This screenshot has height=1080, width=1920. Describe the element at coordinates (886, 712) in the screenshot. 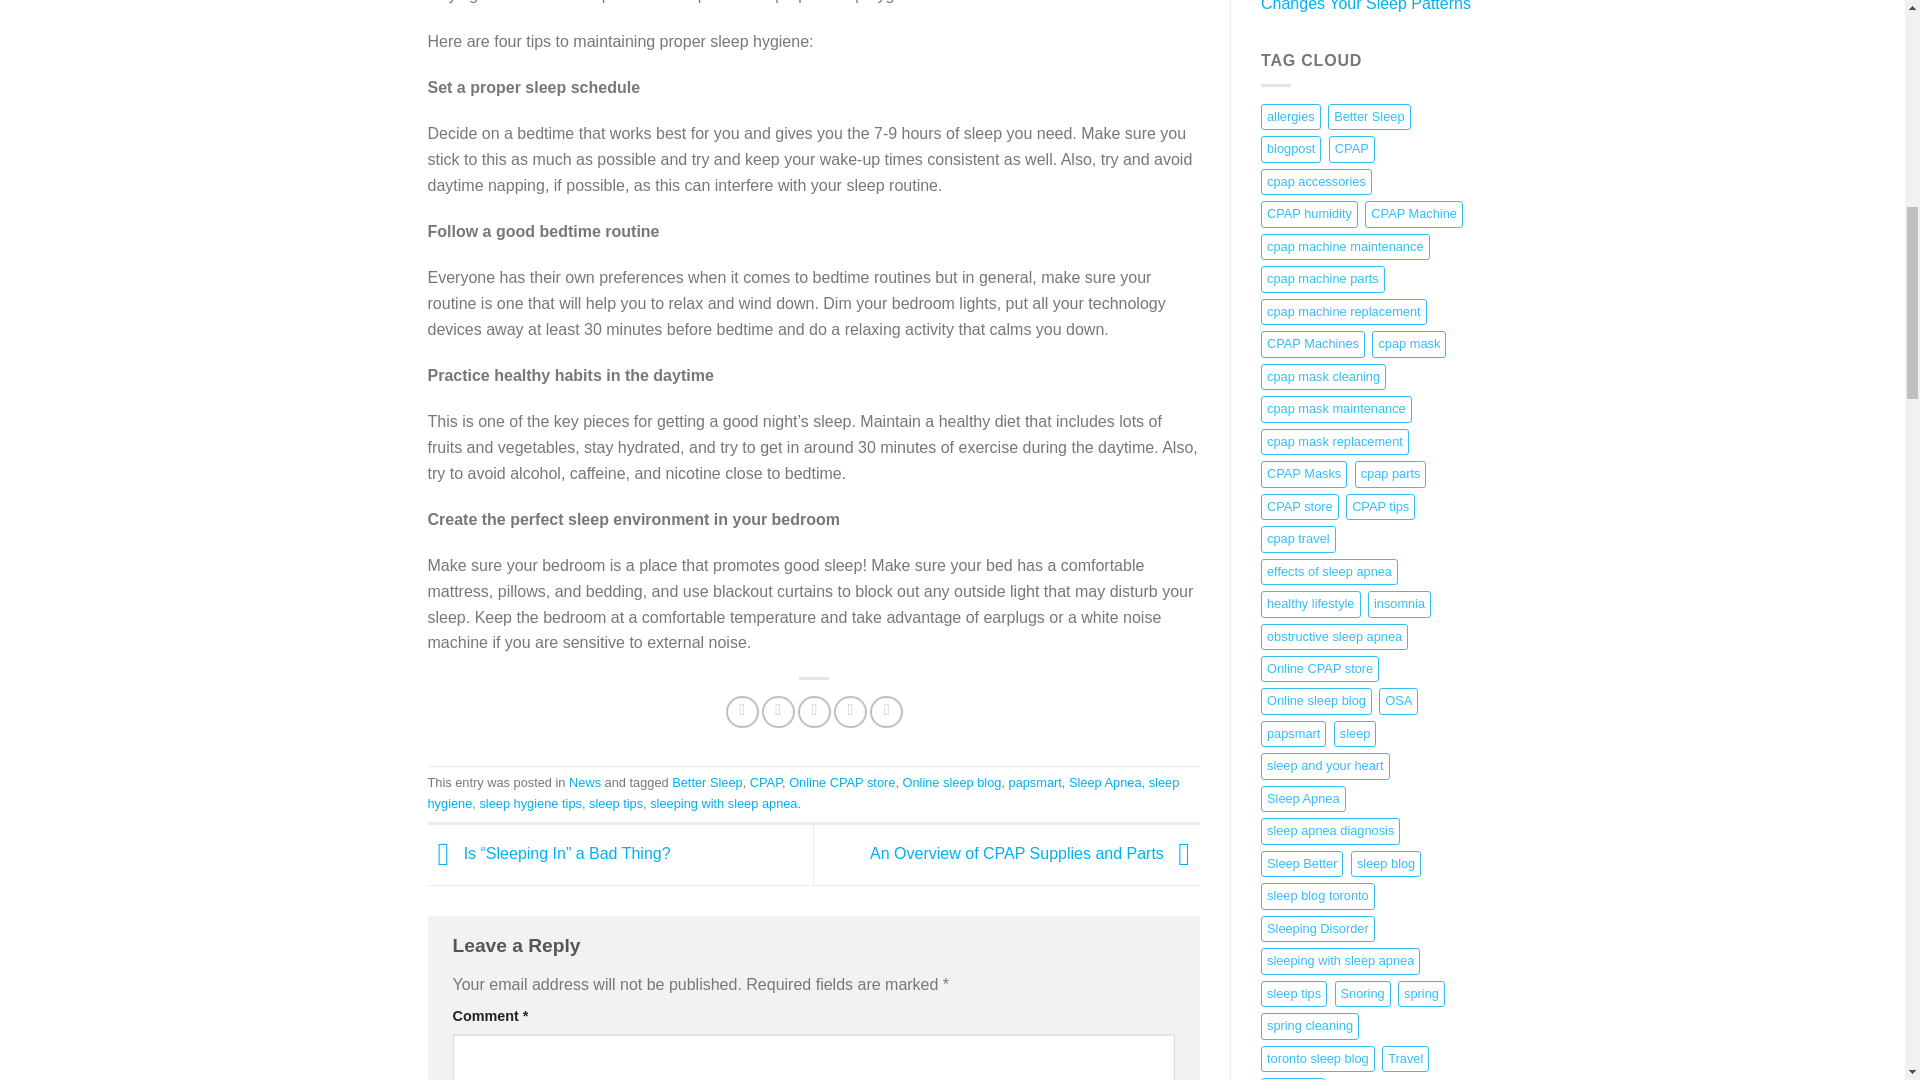

I see `Share on LinkedIn` at that location.